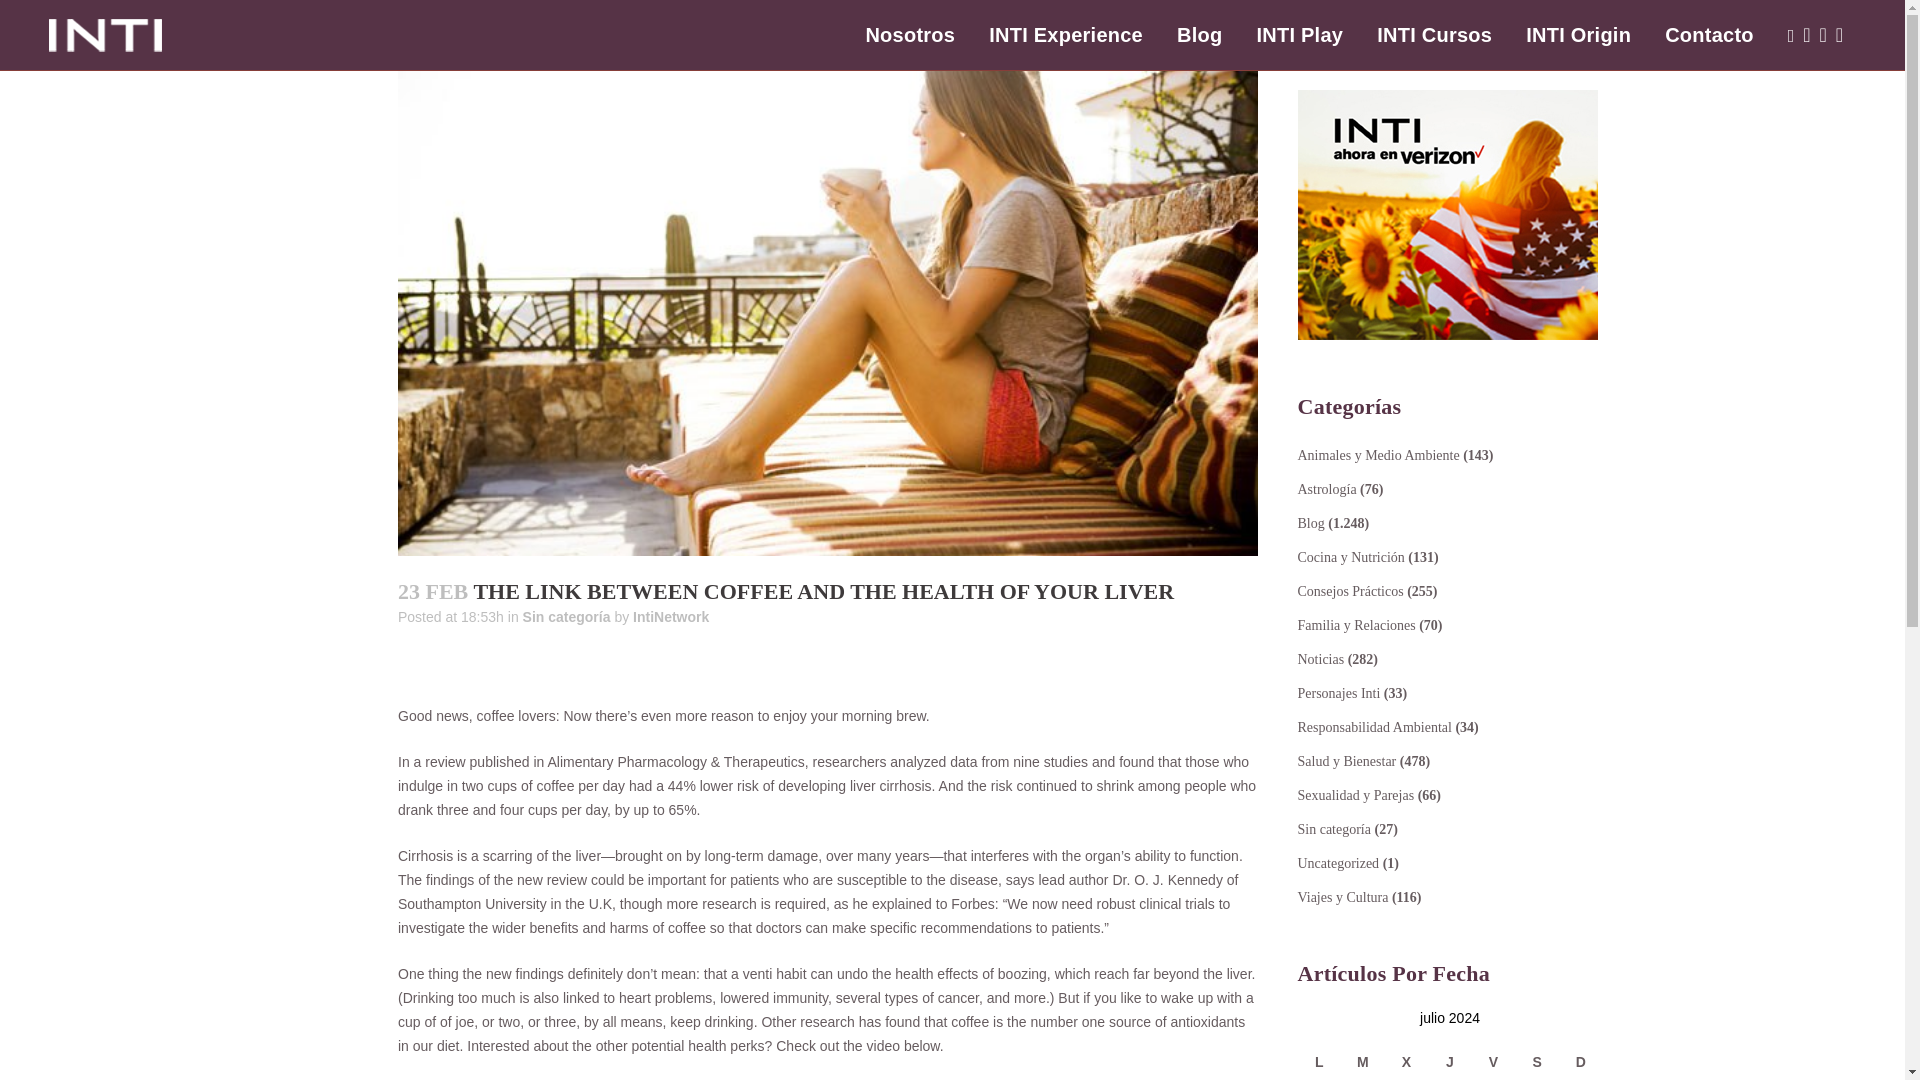 The image size is (1920, 1080). Describe the element at coordinates (1065, 35) in the screenshot. I see `INTI Experience` at that location.